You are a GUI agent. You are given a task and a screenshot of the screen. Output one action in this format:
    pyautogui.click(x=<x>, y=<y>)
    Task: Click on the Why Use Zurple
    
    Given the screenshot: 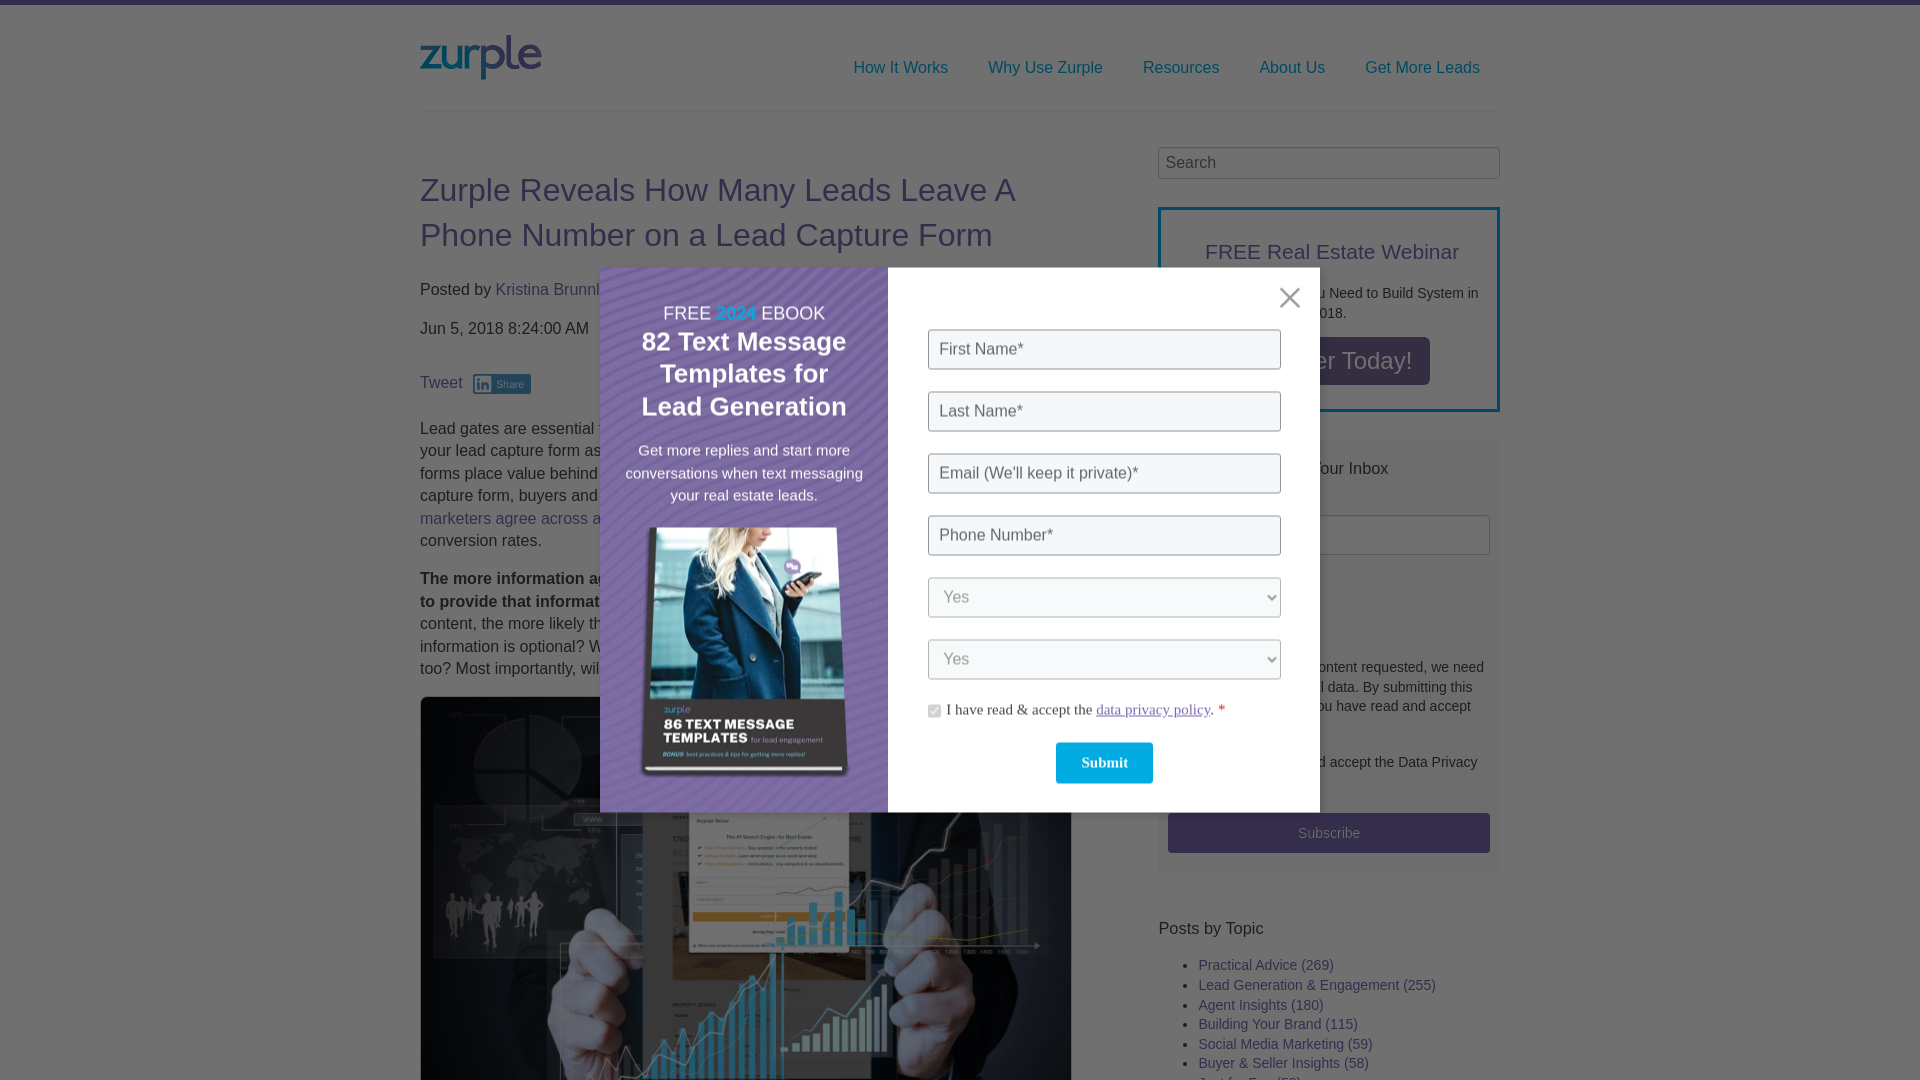 What is the action you would take?
    pyautogui.click(x=1045, y=68)
    